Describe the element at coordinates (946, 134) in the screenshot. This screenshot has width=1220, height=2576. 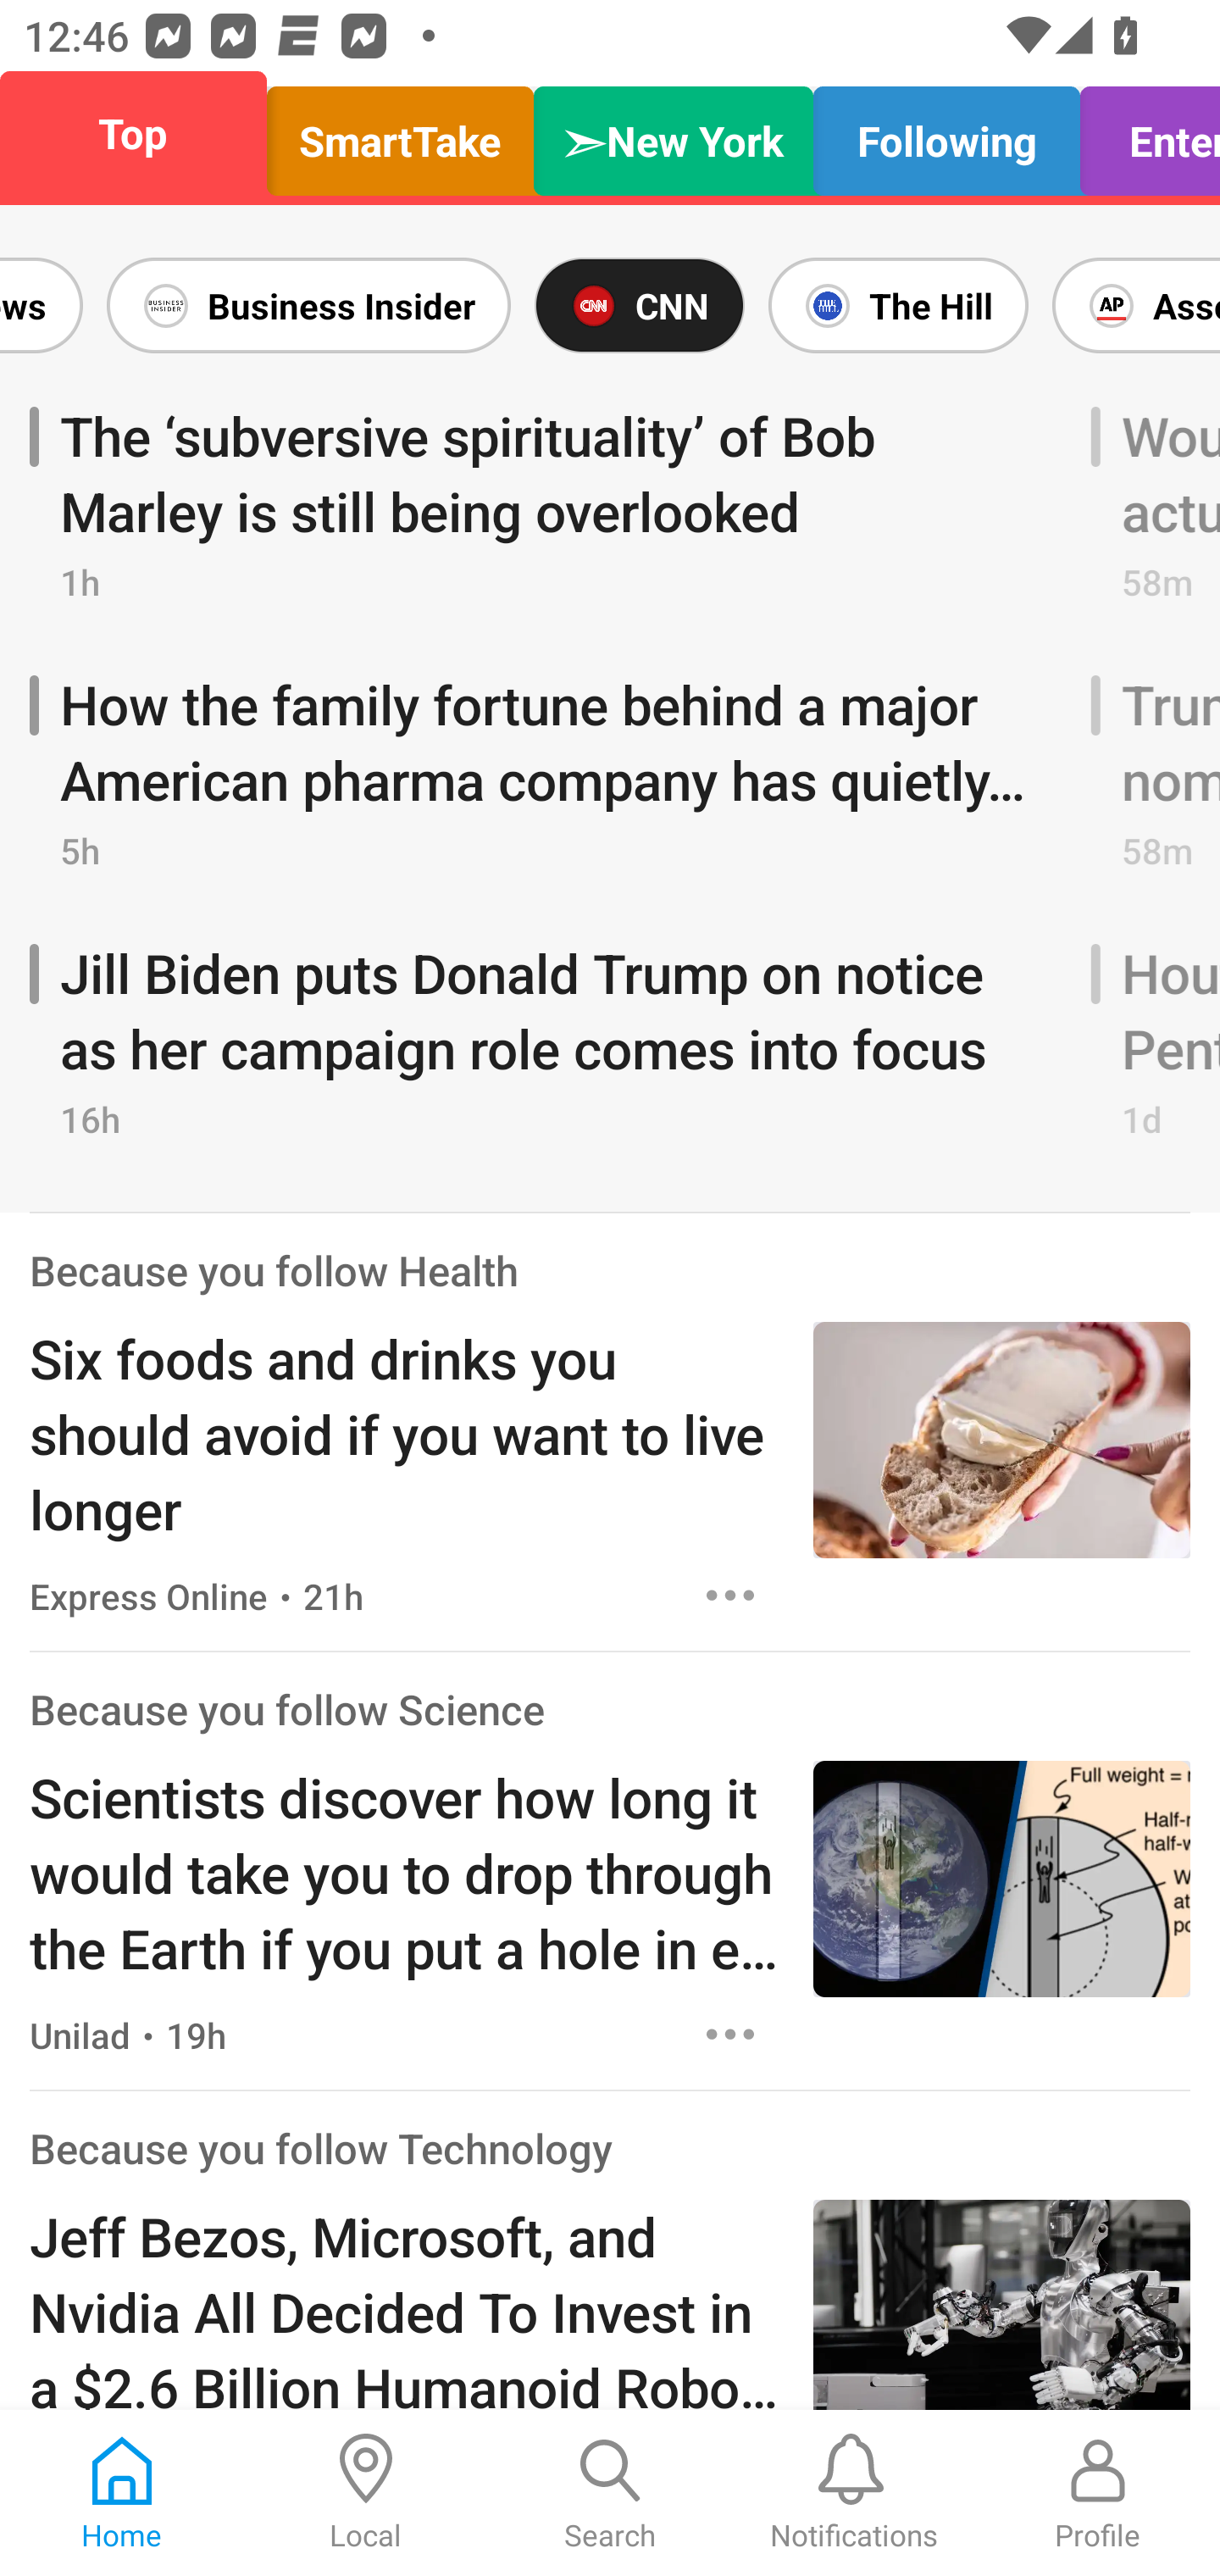
I see `Following` at that location.